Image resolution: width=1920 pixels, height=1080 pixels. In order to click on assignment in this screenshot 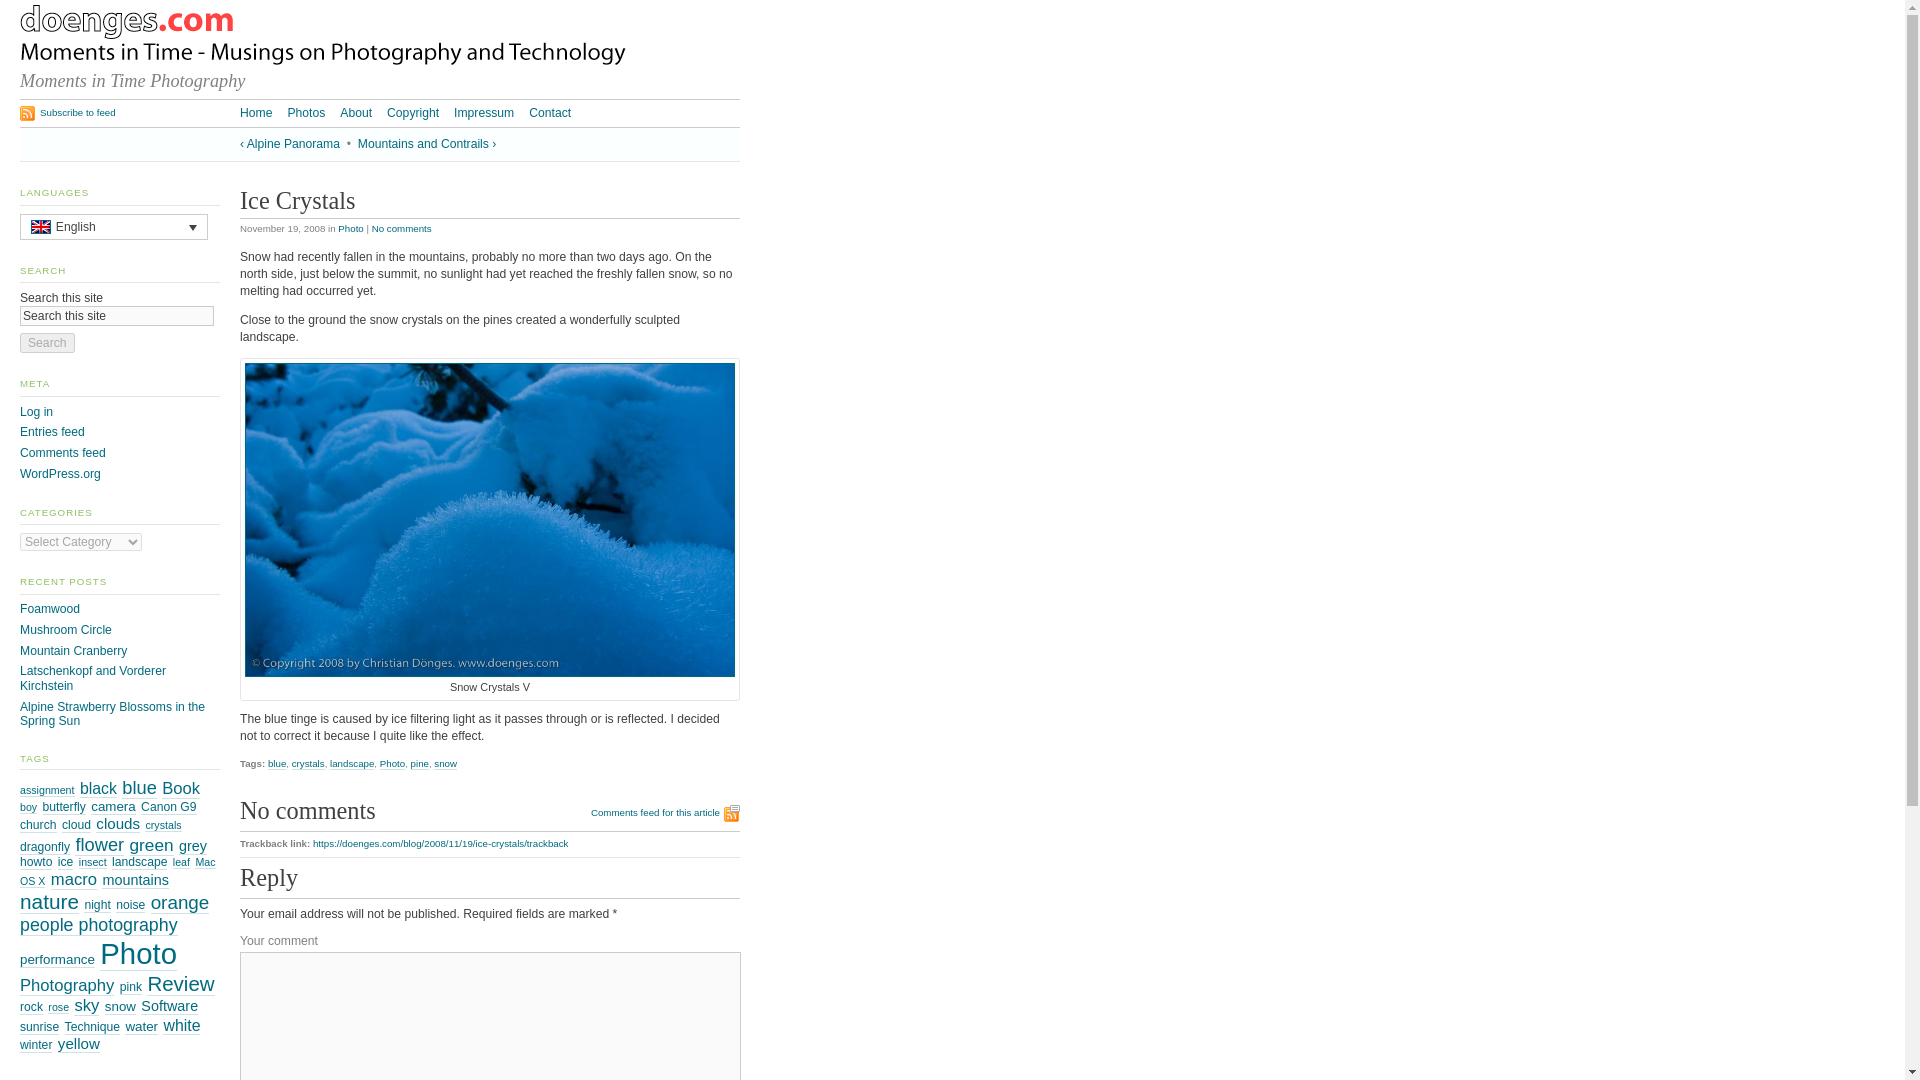, I will do `click(46, 790)`.